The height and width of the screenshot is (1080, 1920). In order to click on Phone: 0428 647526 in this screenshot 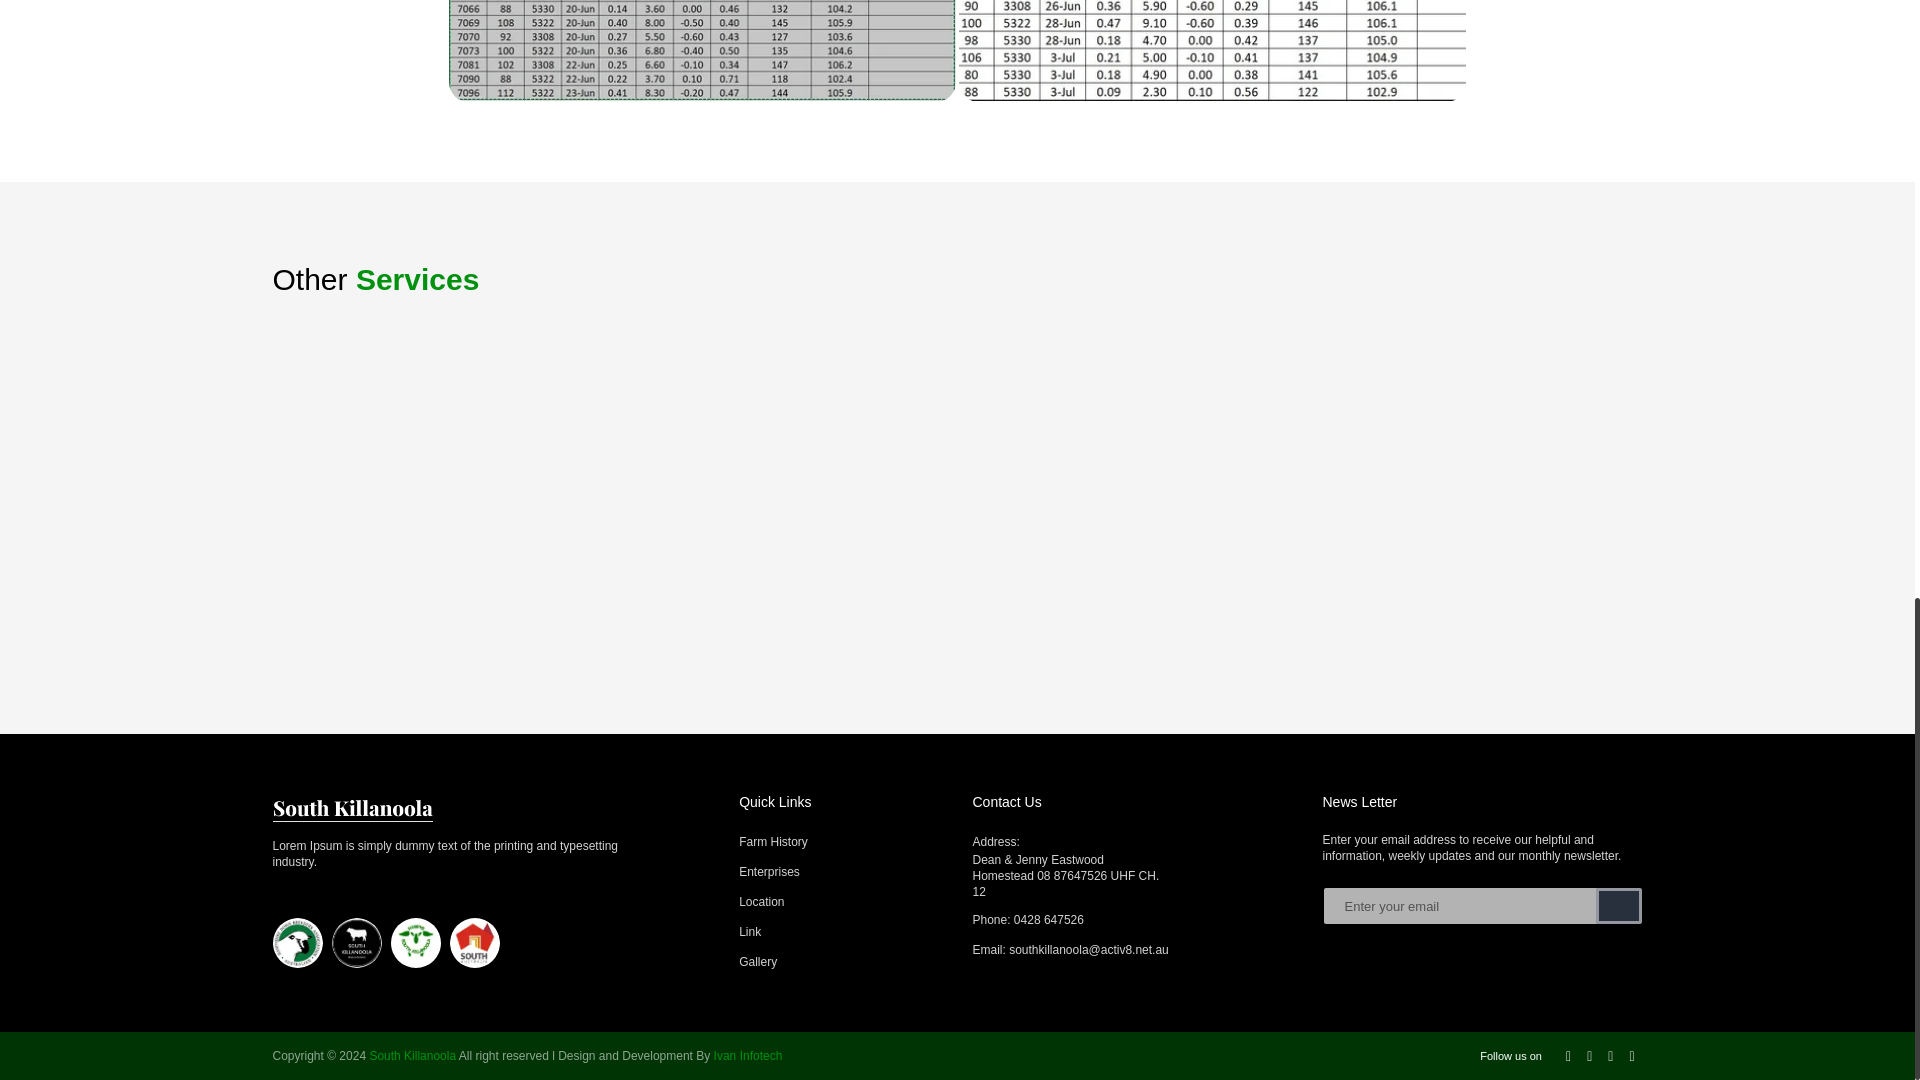, I will do `click(1132, 920)`.